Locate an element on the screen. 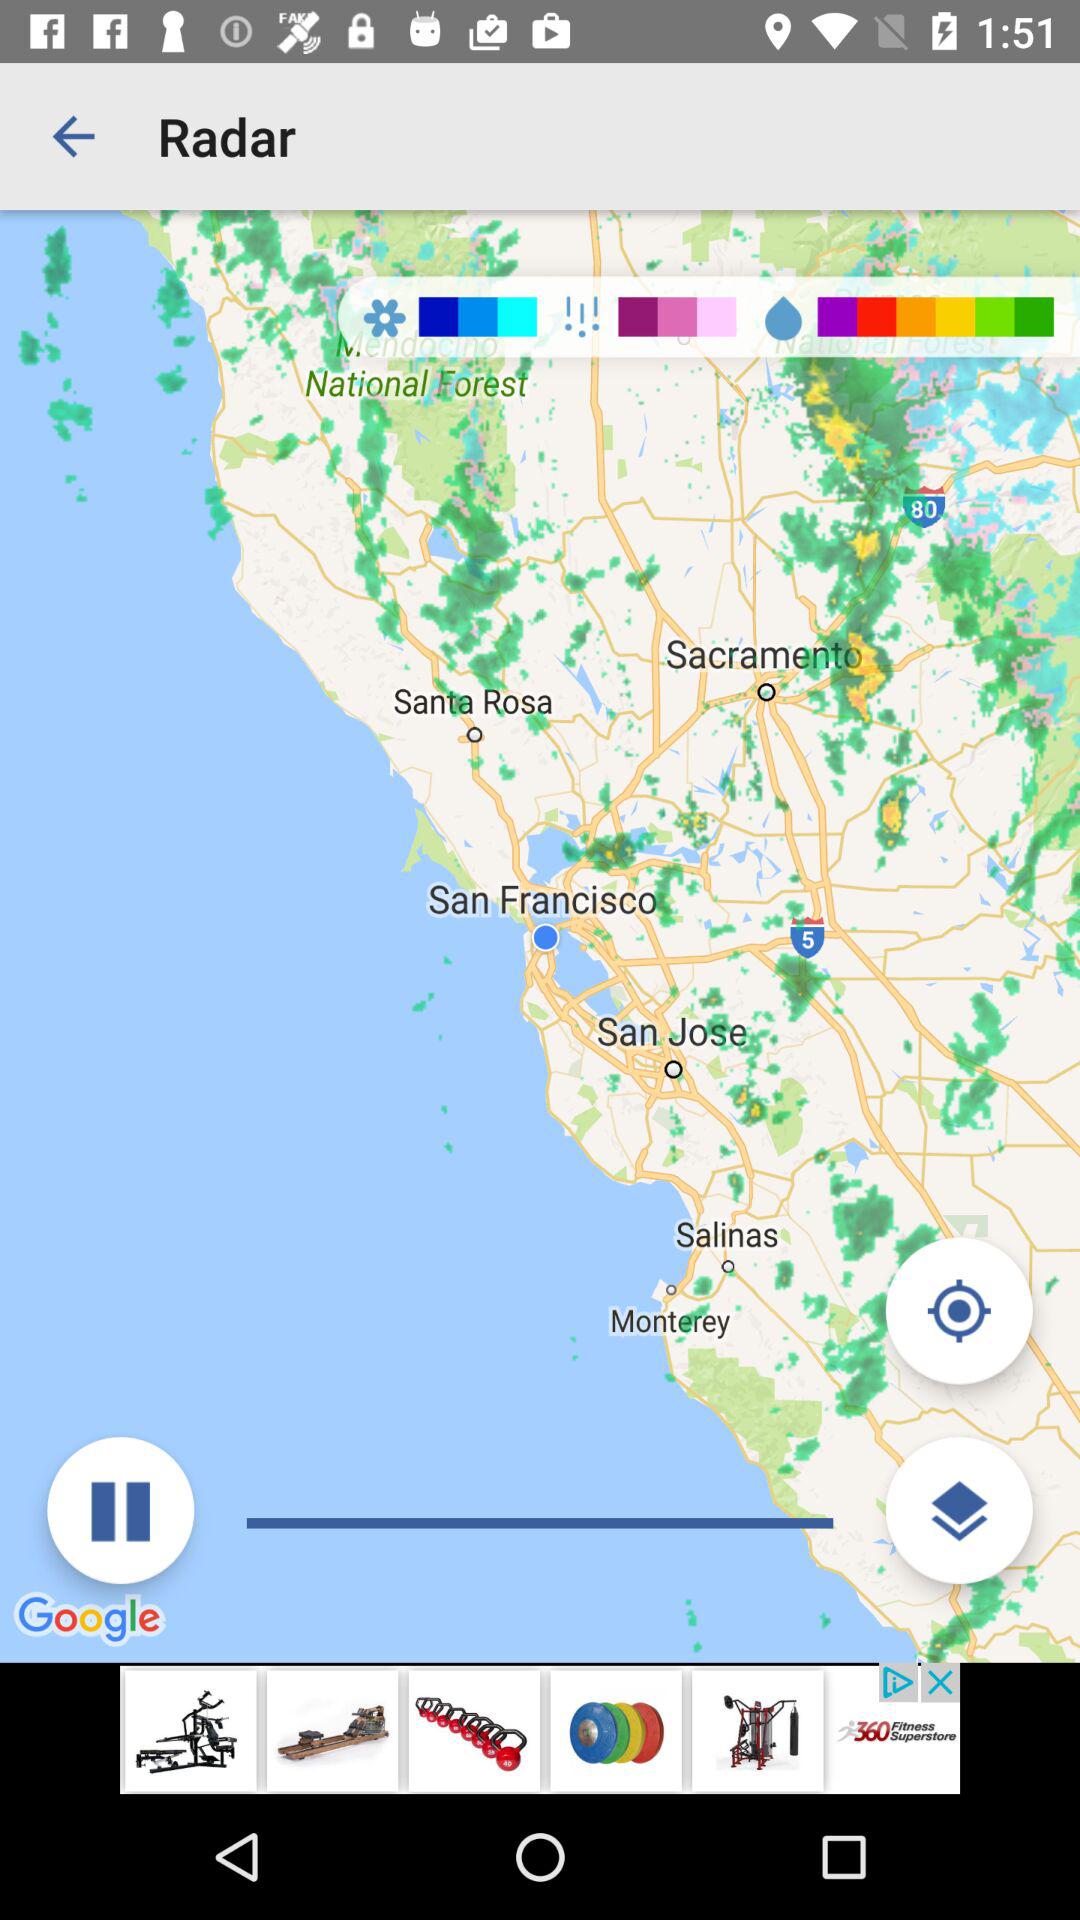 The height and width of the screenshot is (1920, 1080). see advertisement is located at coordinates (540, 1728).